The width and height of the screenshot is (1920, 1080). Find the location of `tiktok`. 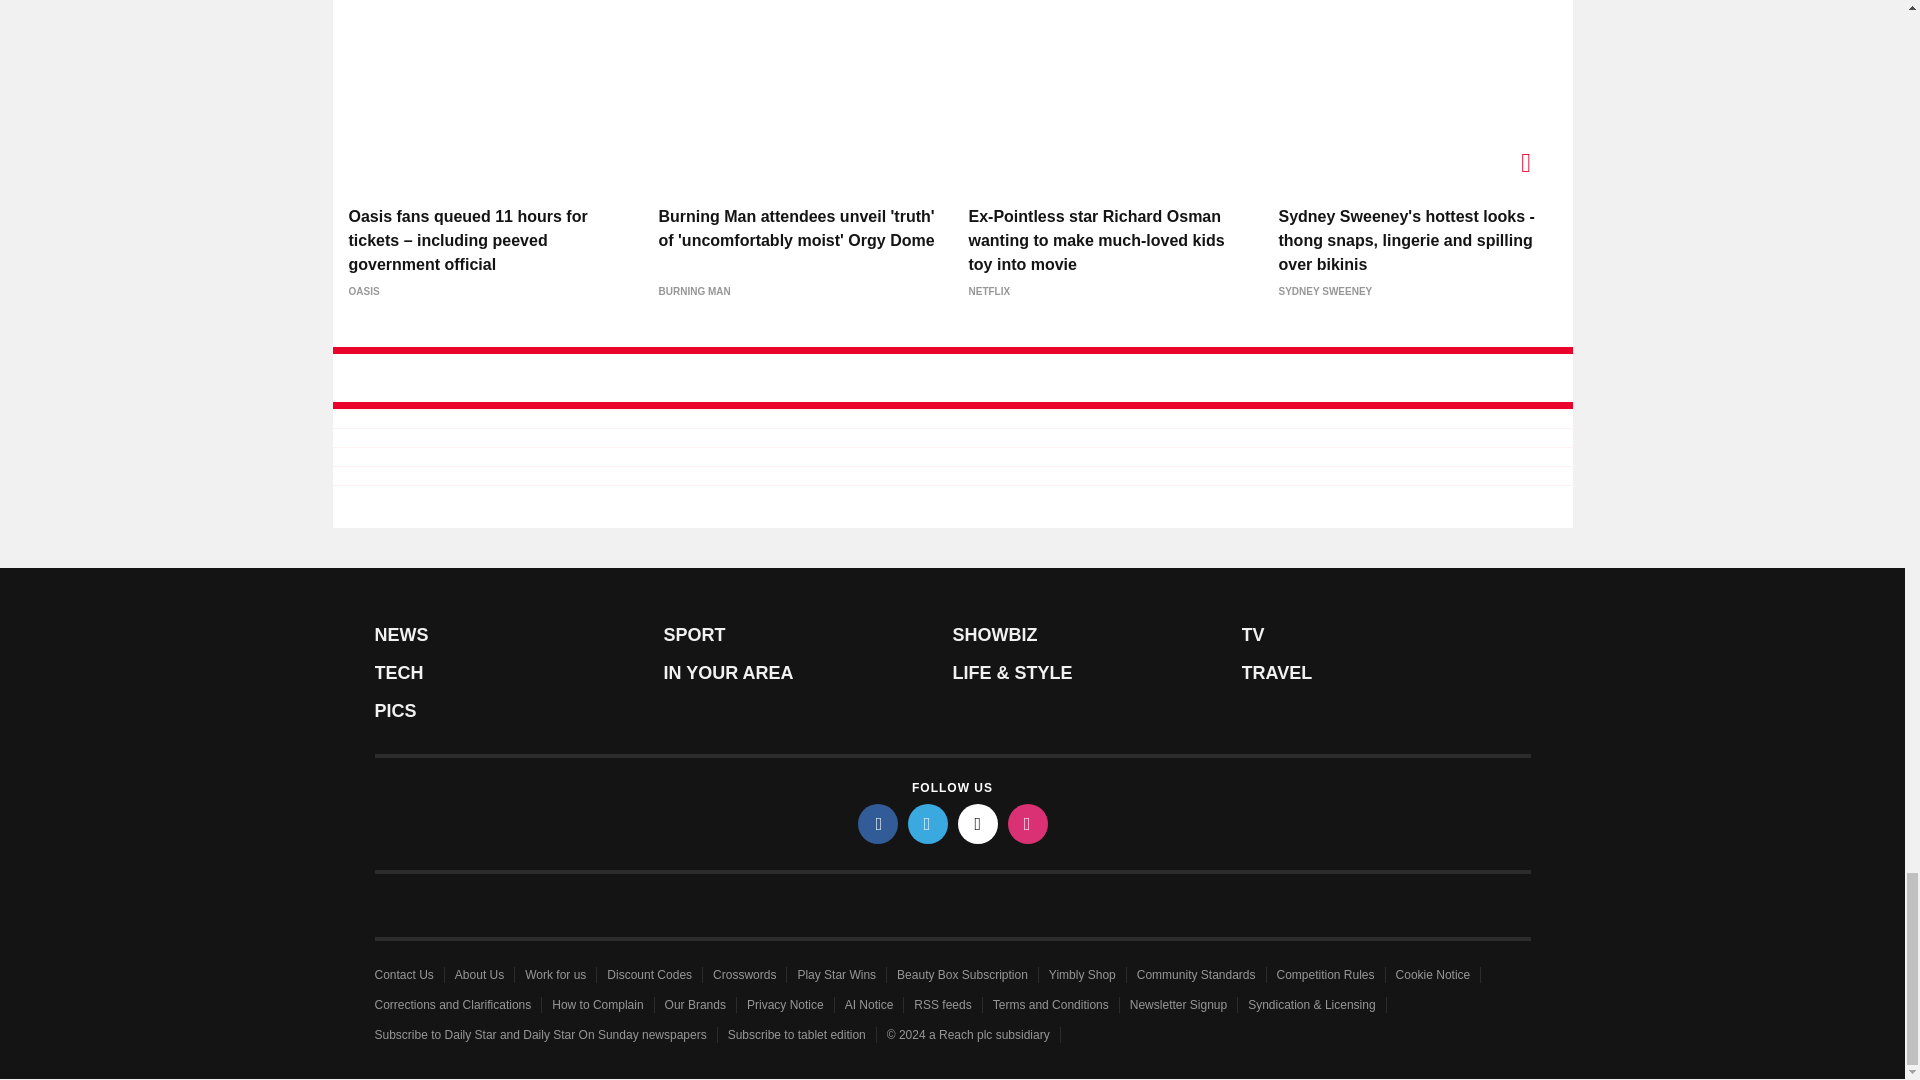

tiktok is located at coordinates (978, 823).